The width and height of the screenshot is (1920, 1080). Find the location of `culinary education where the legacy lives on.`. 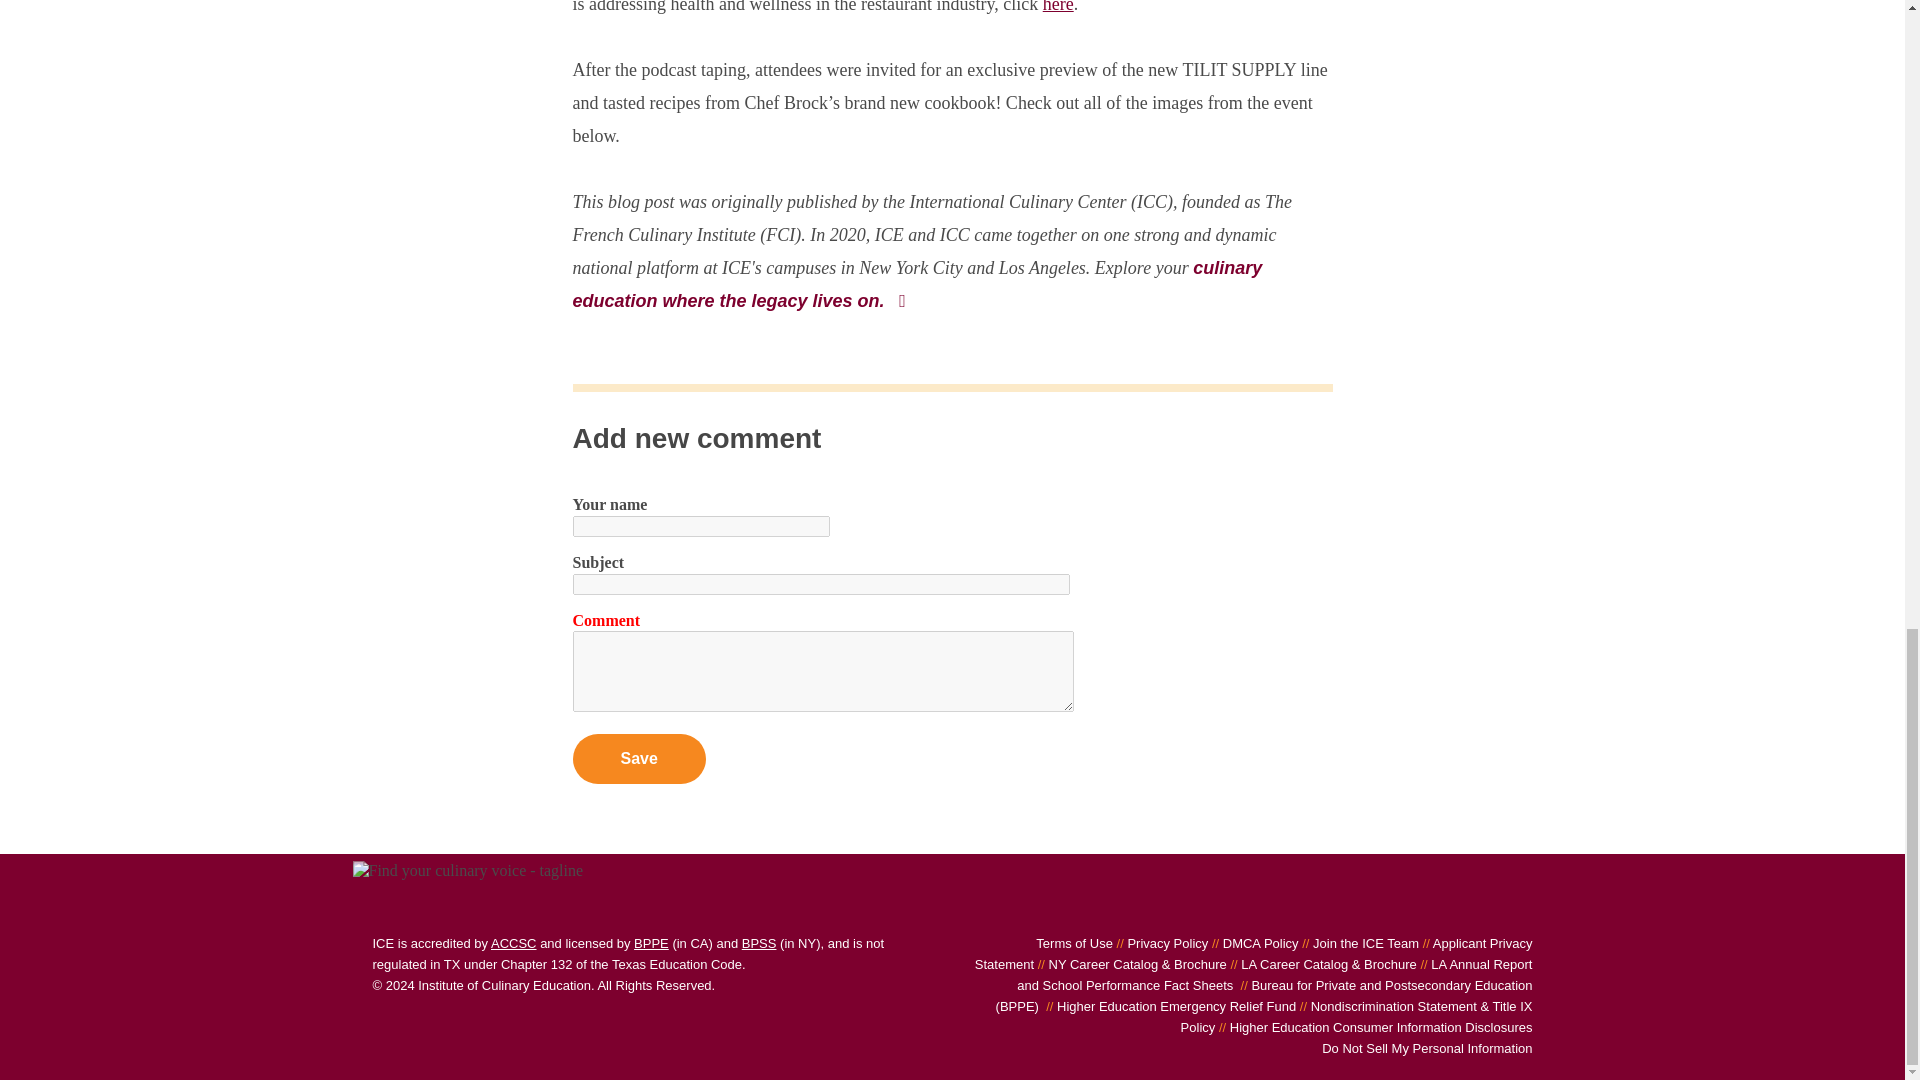

culinary education where the legacy lives on. is located at coordinates (916, 284).